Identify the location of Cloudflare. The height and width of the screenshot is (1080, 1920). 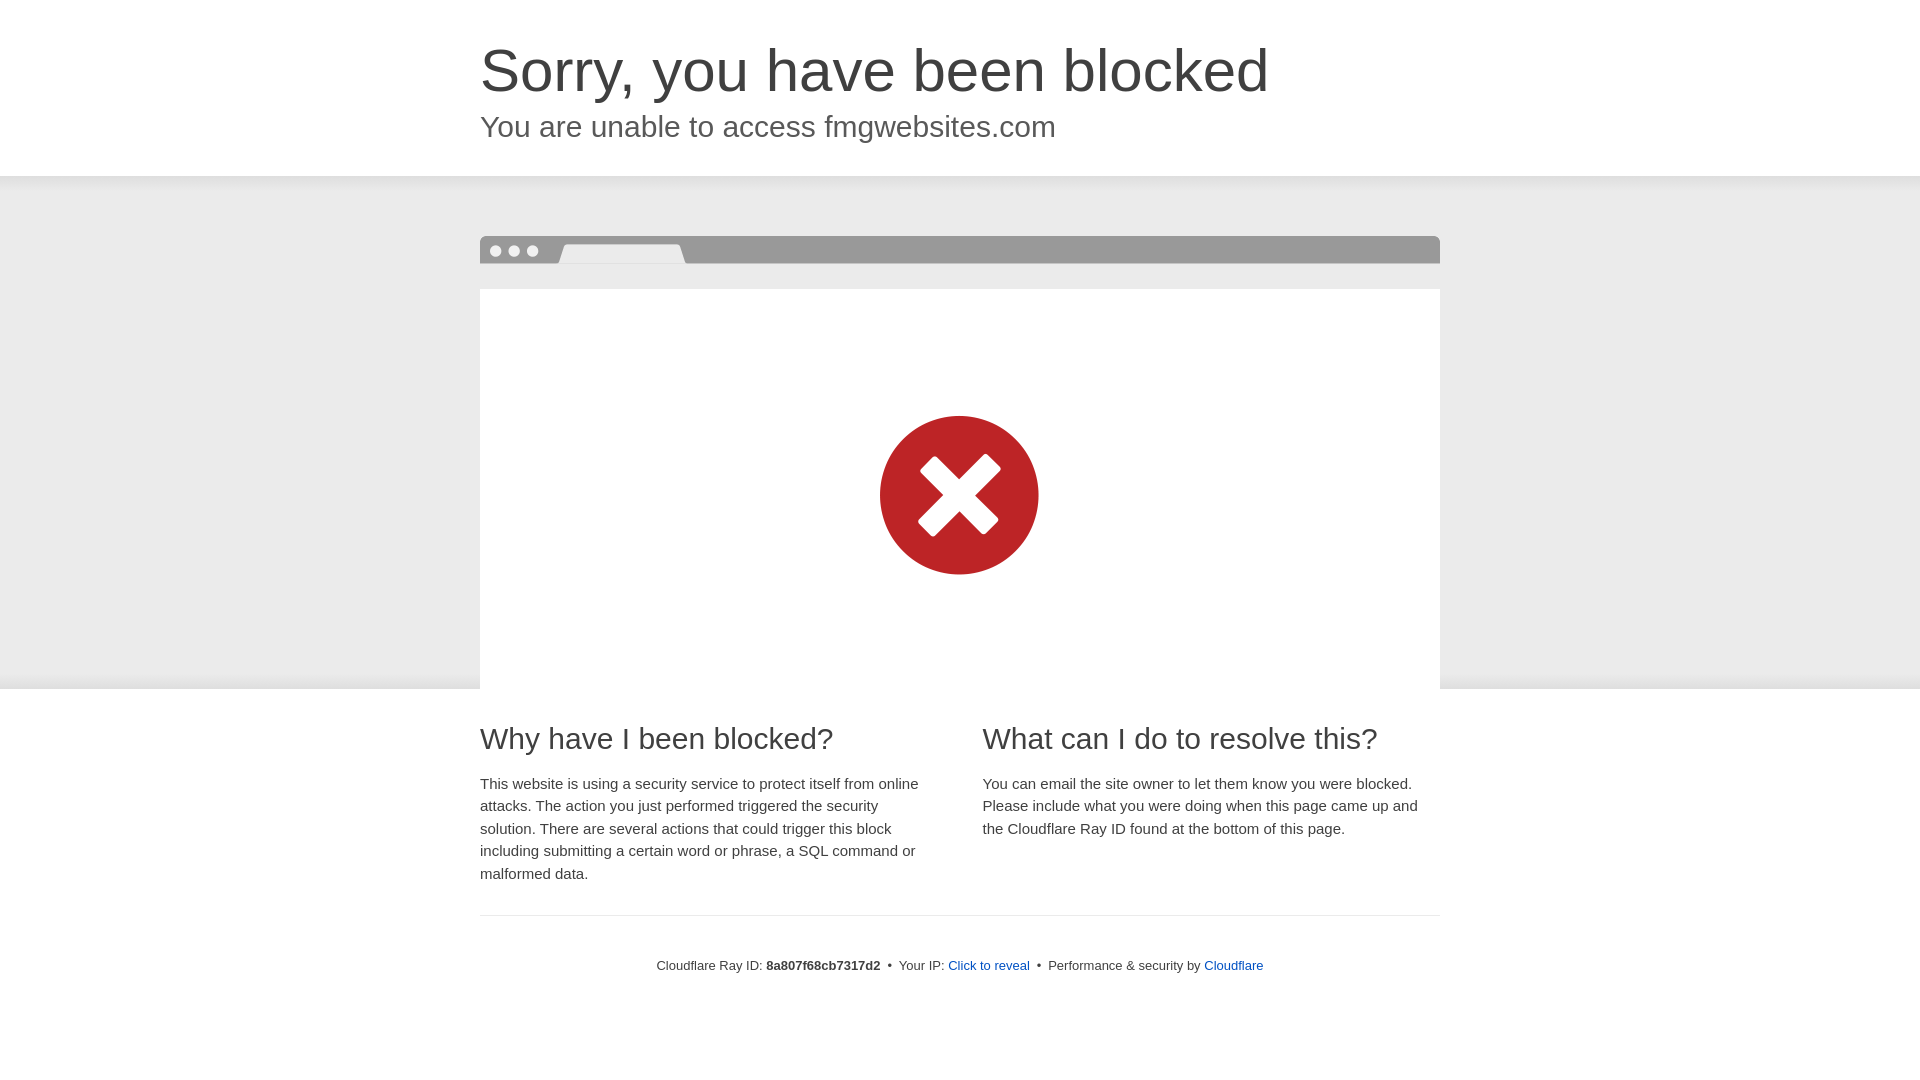
(1233, 965).